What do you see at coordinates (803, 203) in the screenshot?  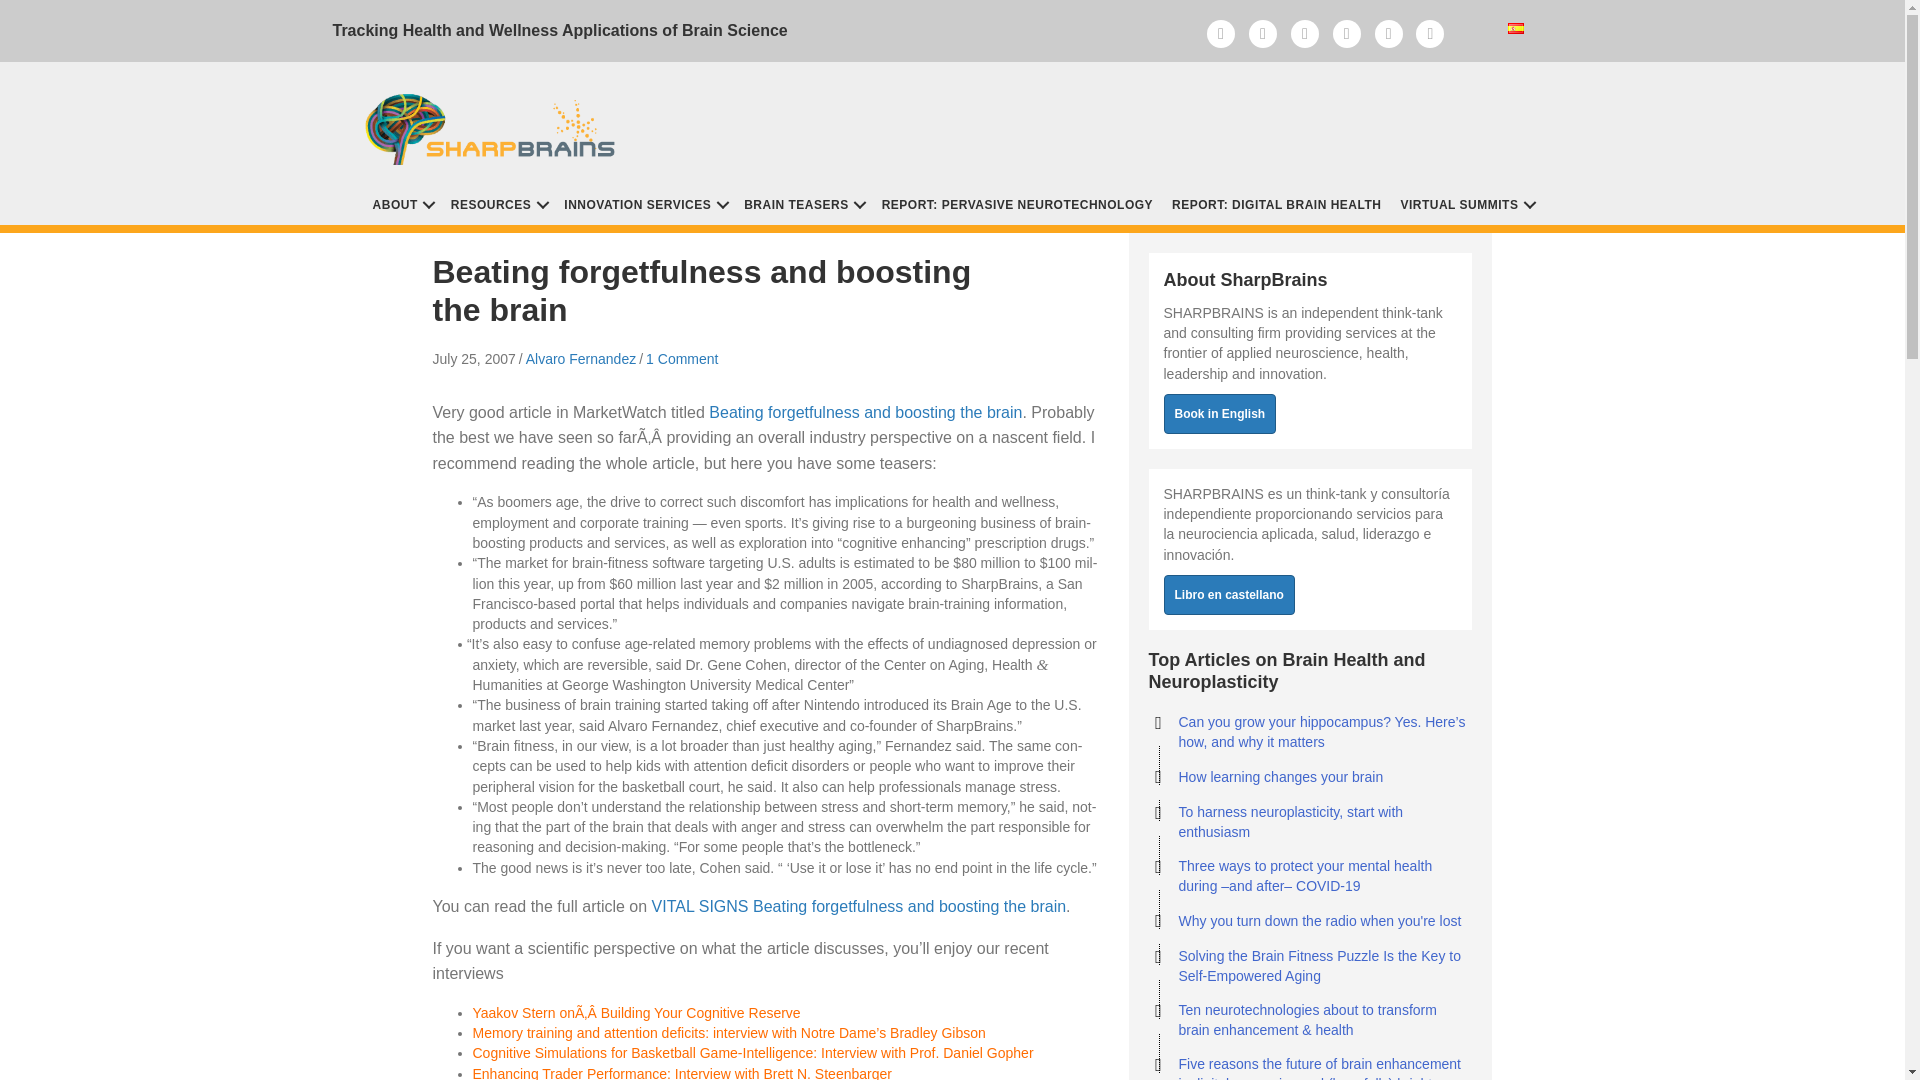 I see `BRAIN TEASERS` at bounding box center [803, 203].